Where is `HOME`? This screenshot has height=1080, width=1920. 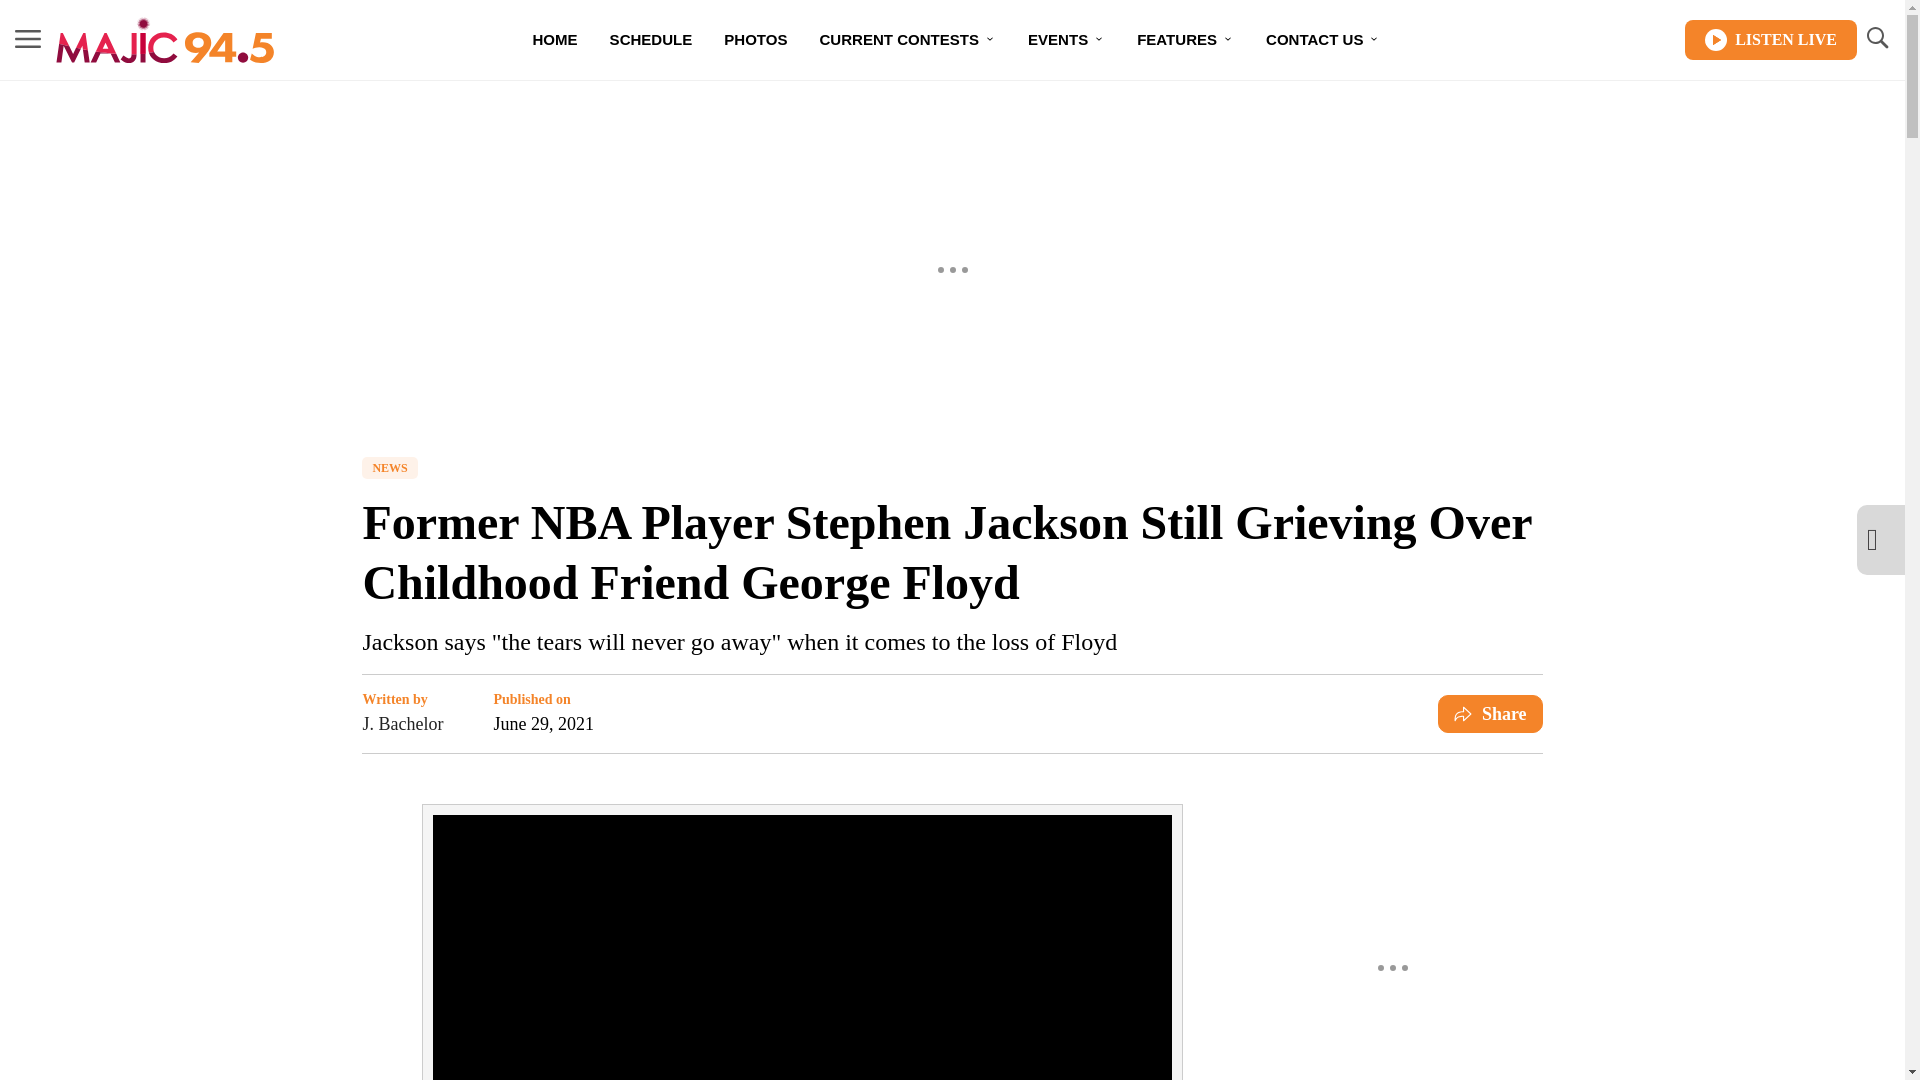
HOME is located at coordinates (554, 40).